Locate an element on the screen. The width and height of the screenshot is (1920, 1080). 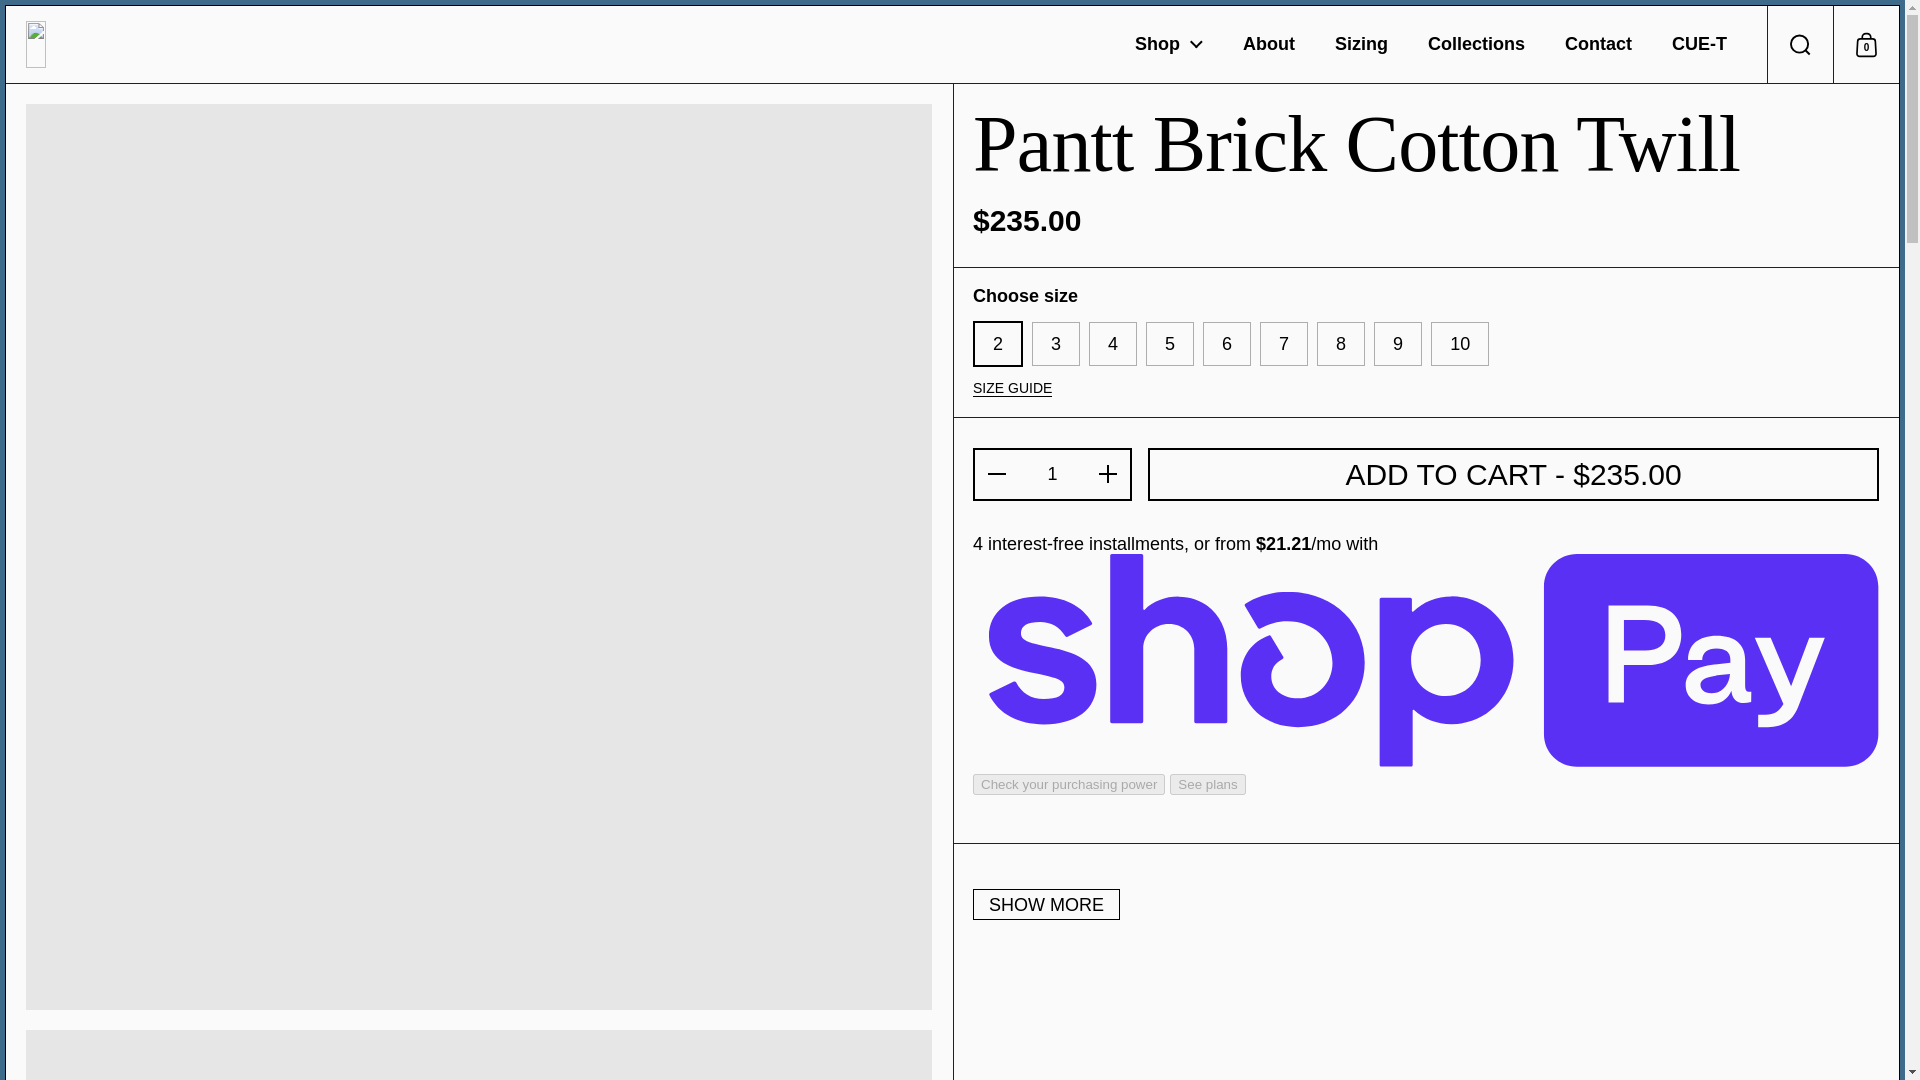
About is located at coordinates (1269, 45).